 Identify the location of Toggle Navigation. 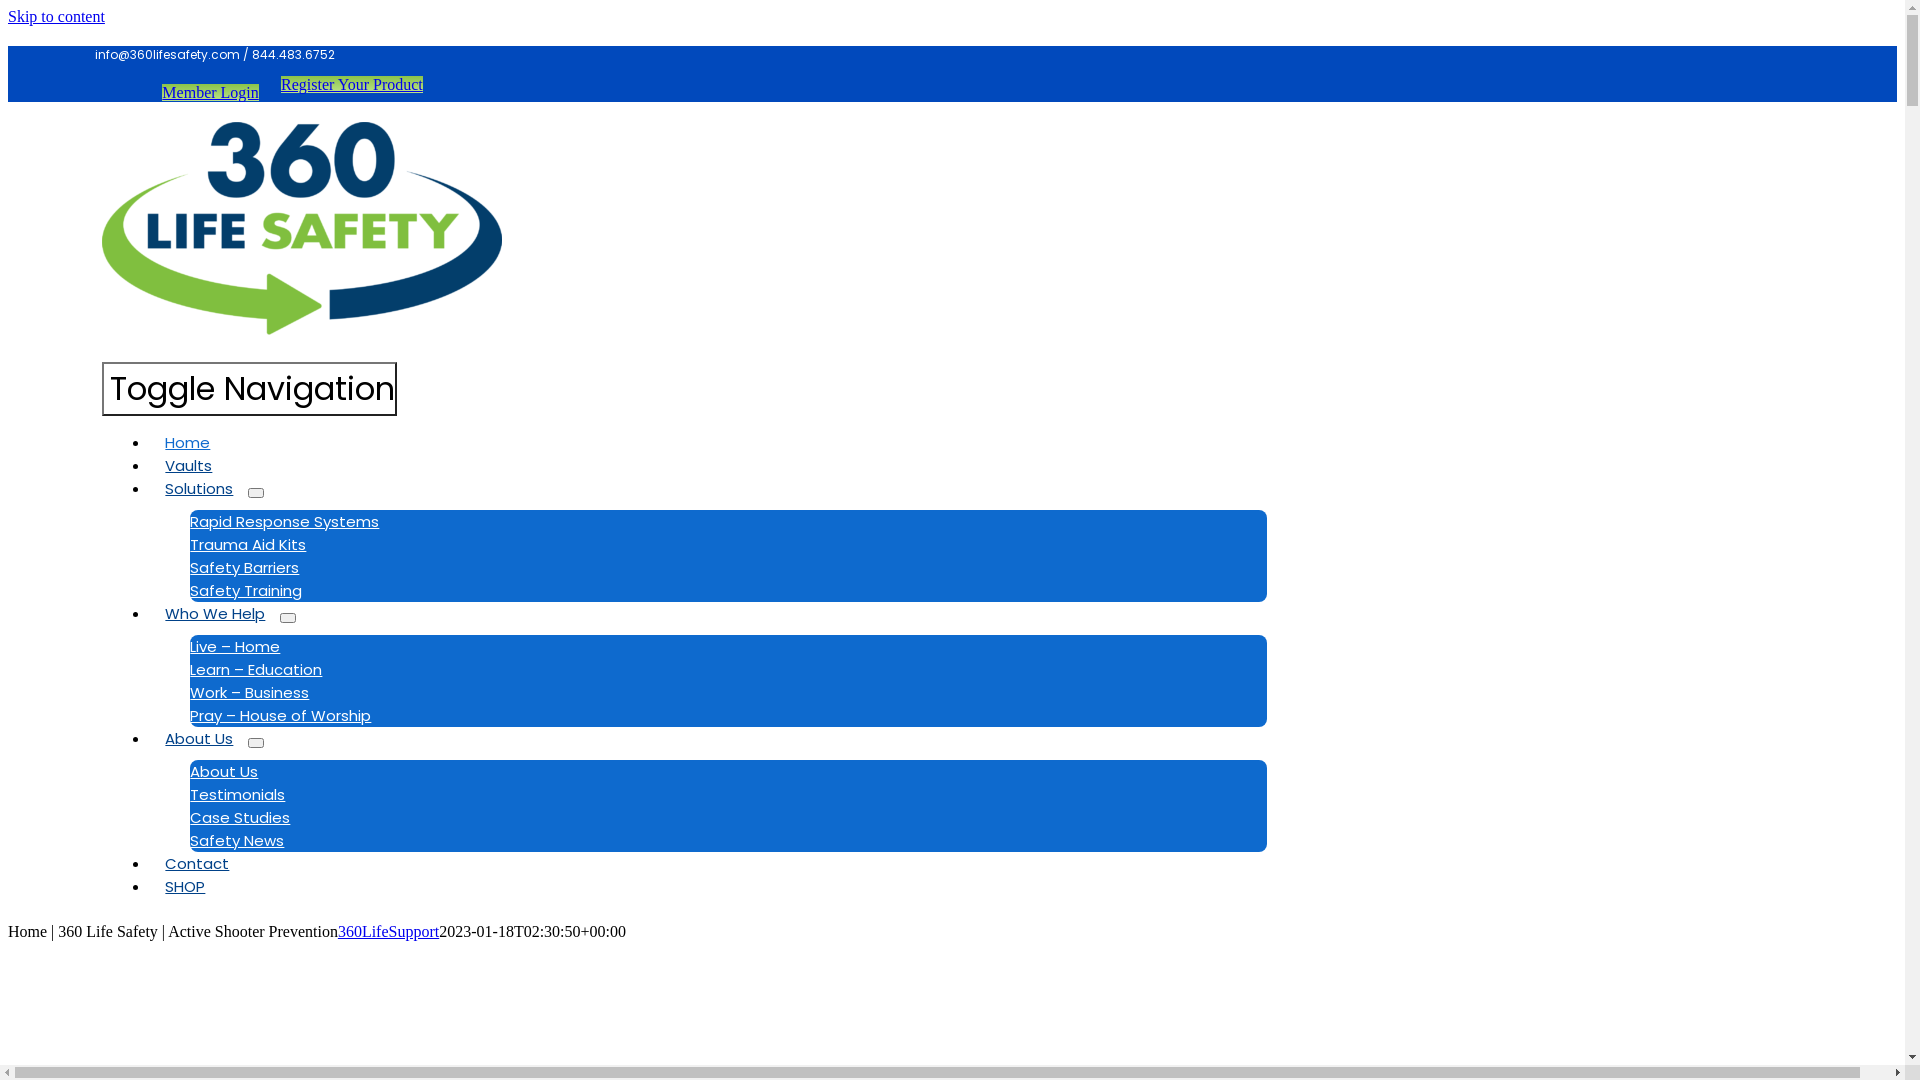
(250, 389).